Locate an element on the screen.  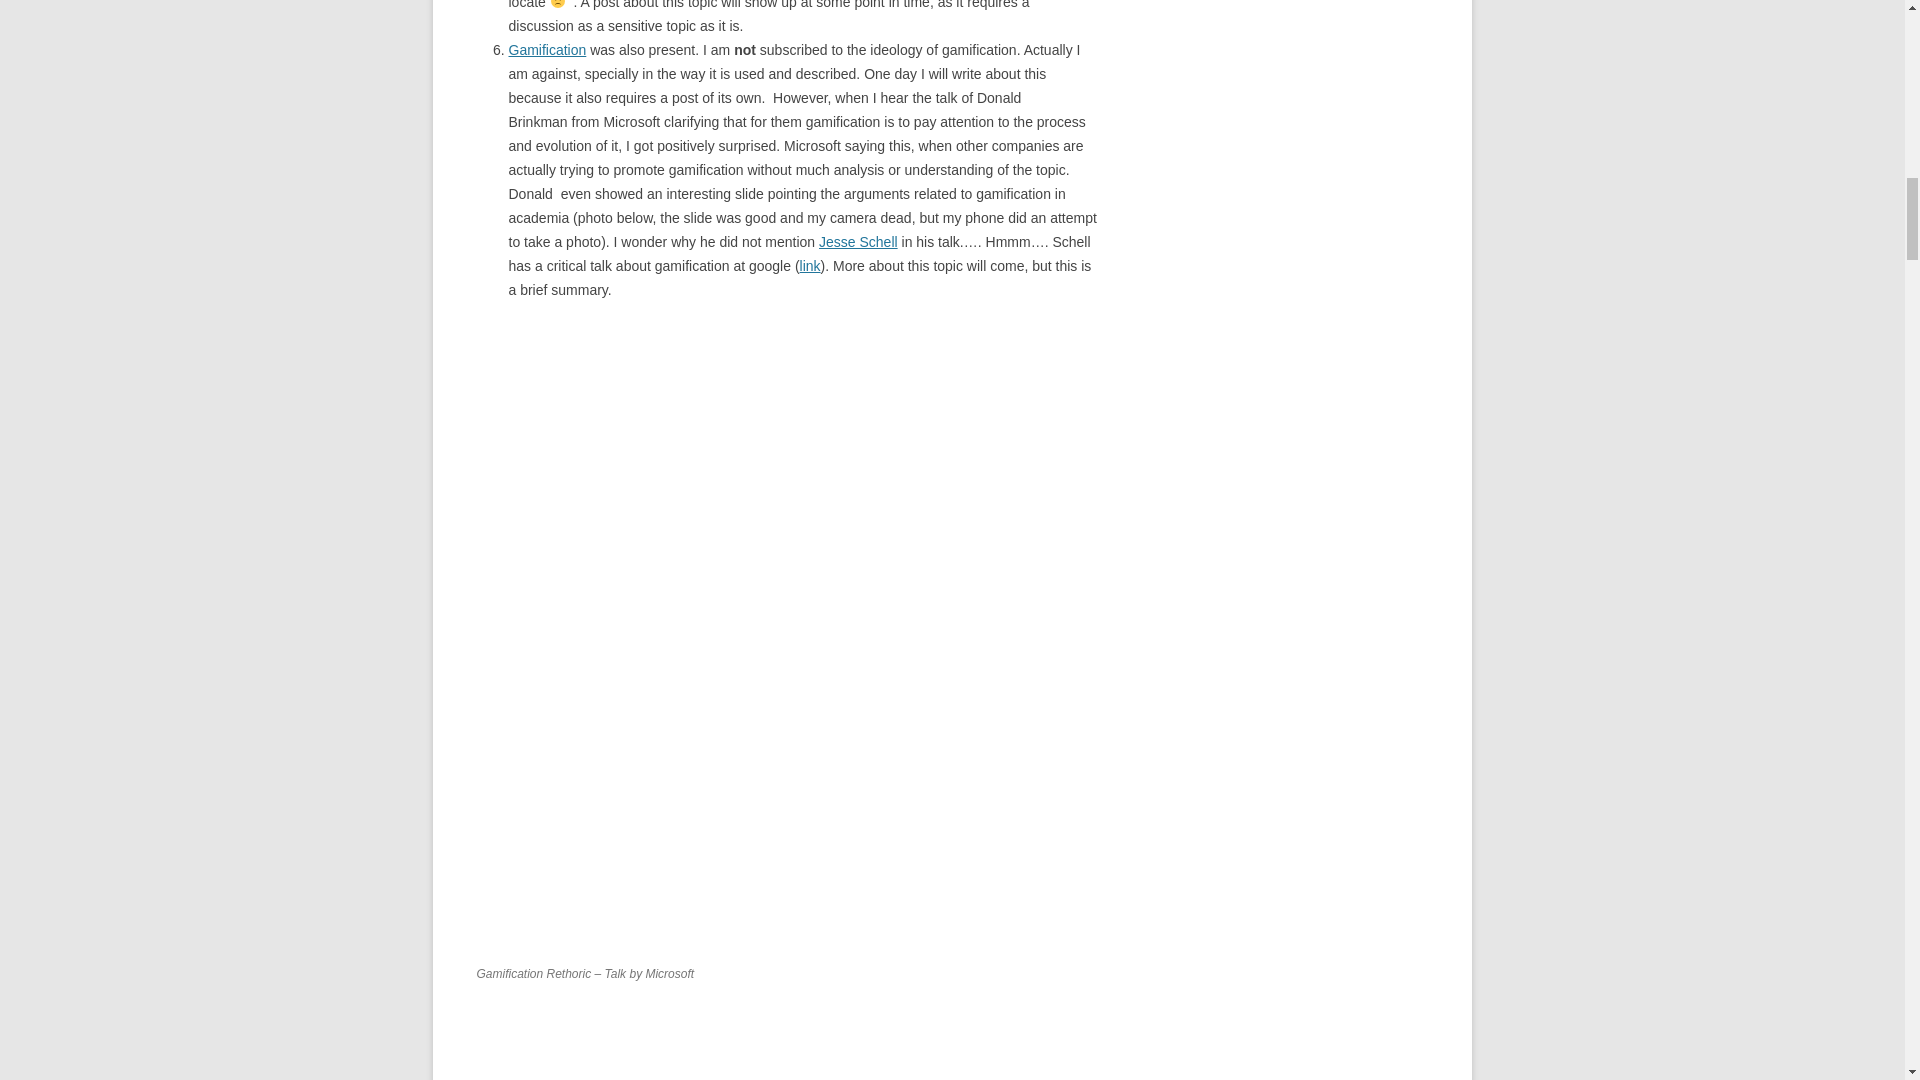
Jesse Schell is located at coordinates (858, 242).